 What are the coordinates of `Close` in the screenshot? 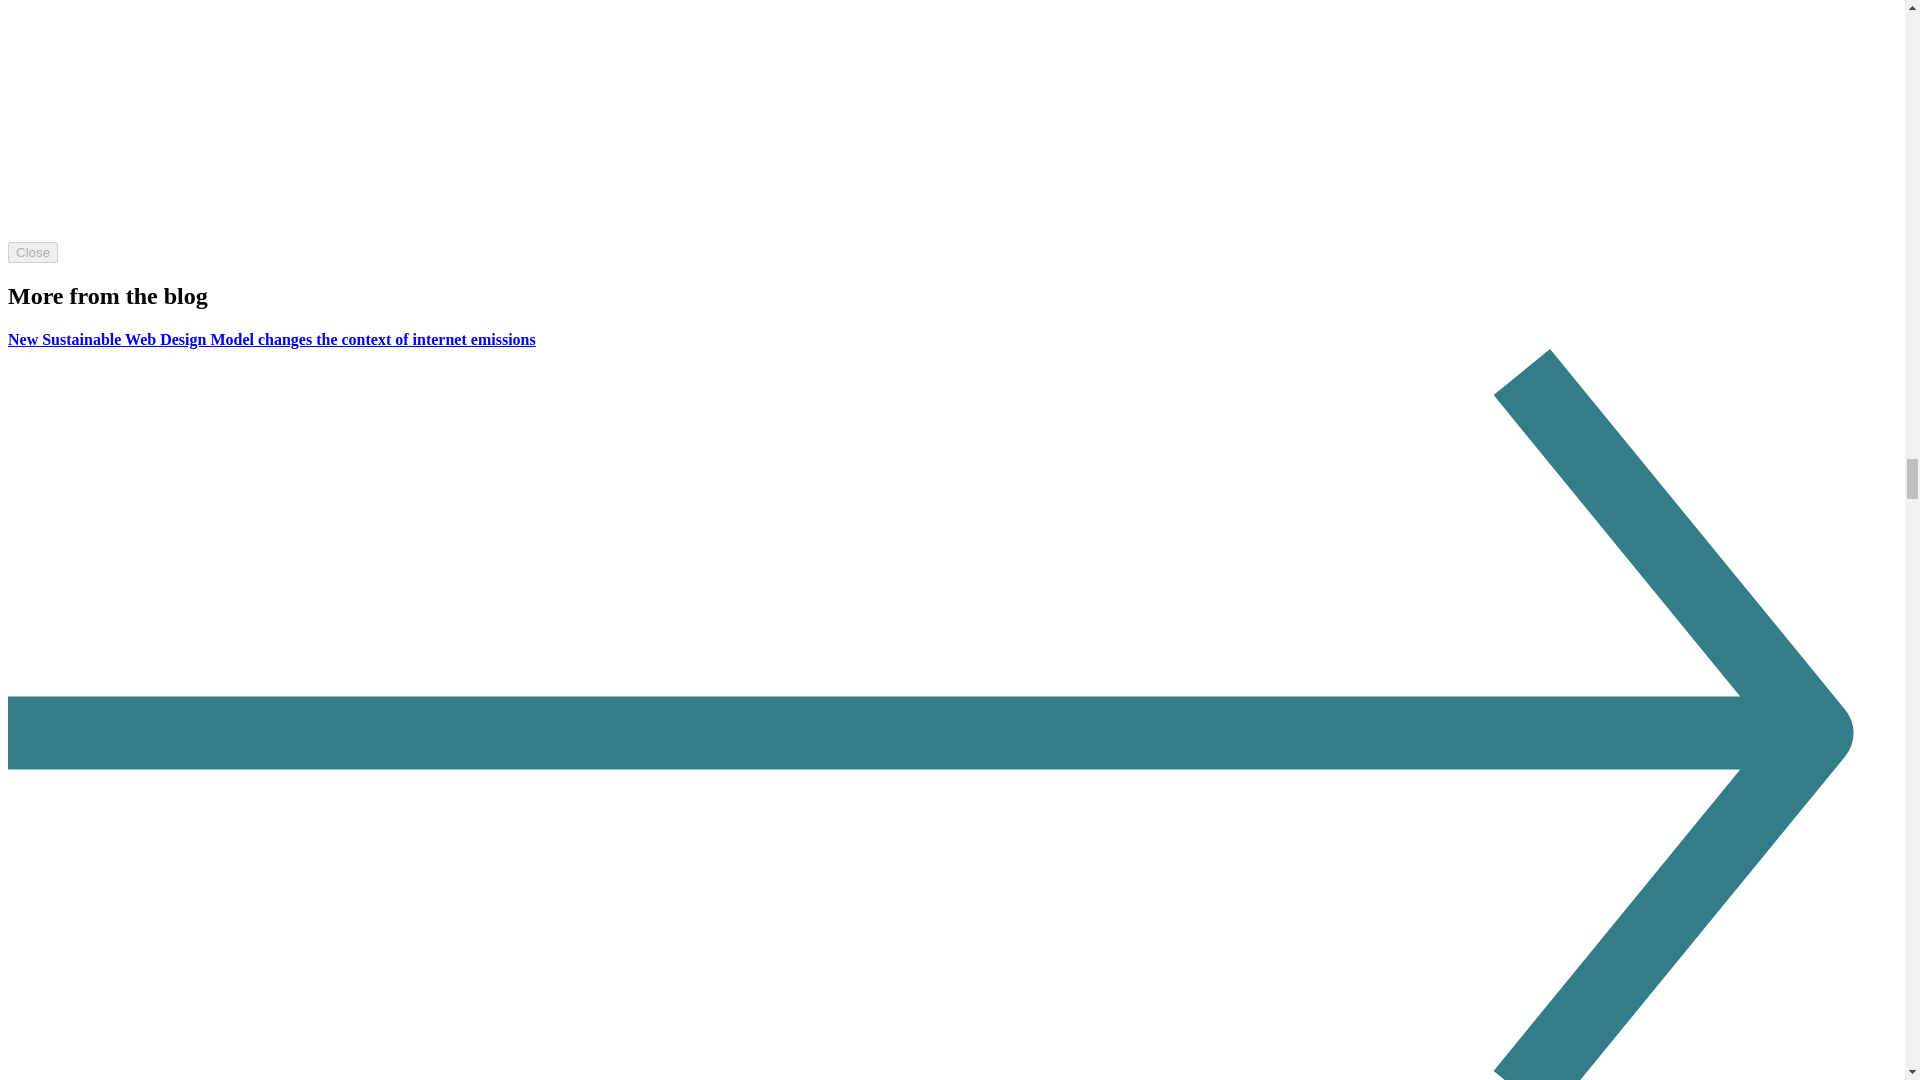 It's located at (32, 252).